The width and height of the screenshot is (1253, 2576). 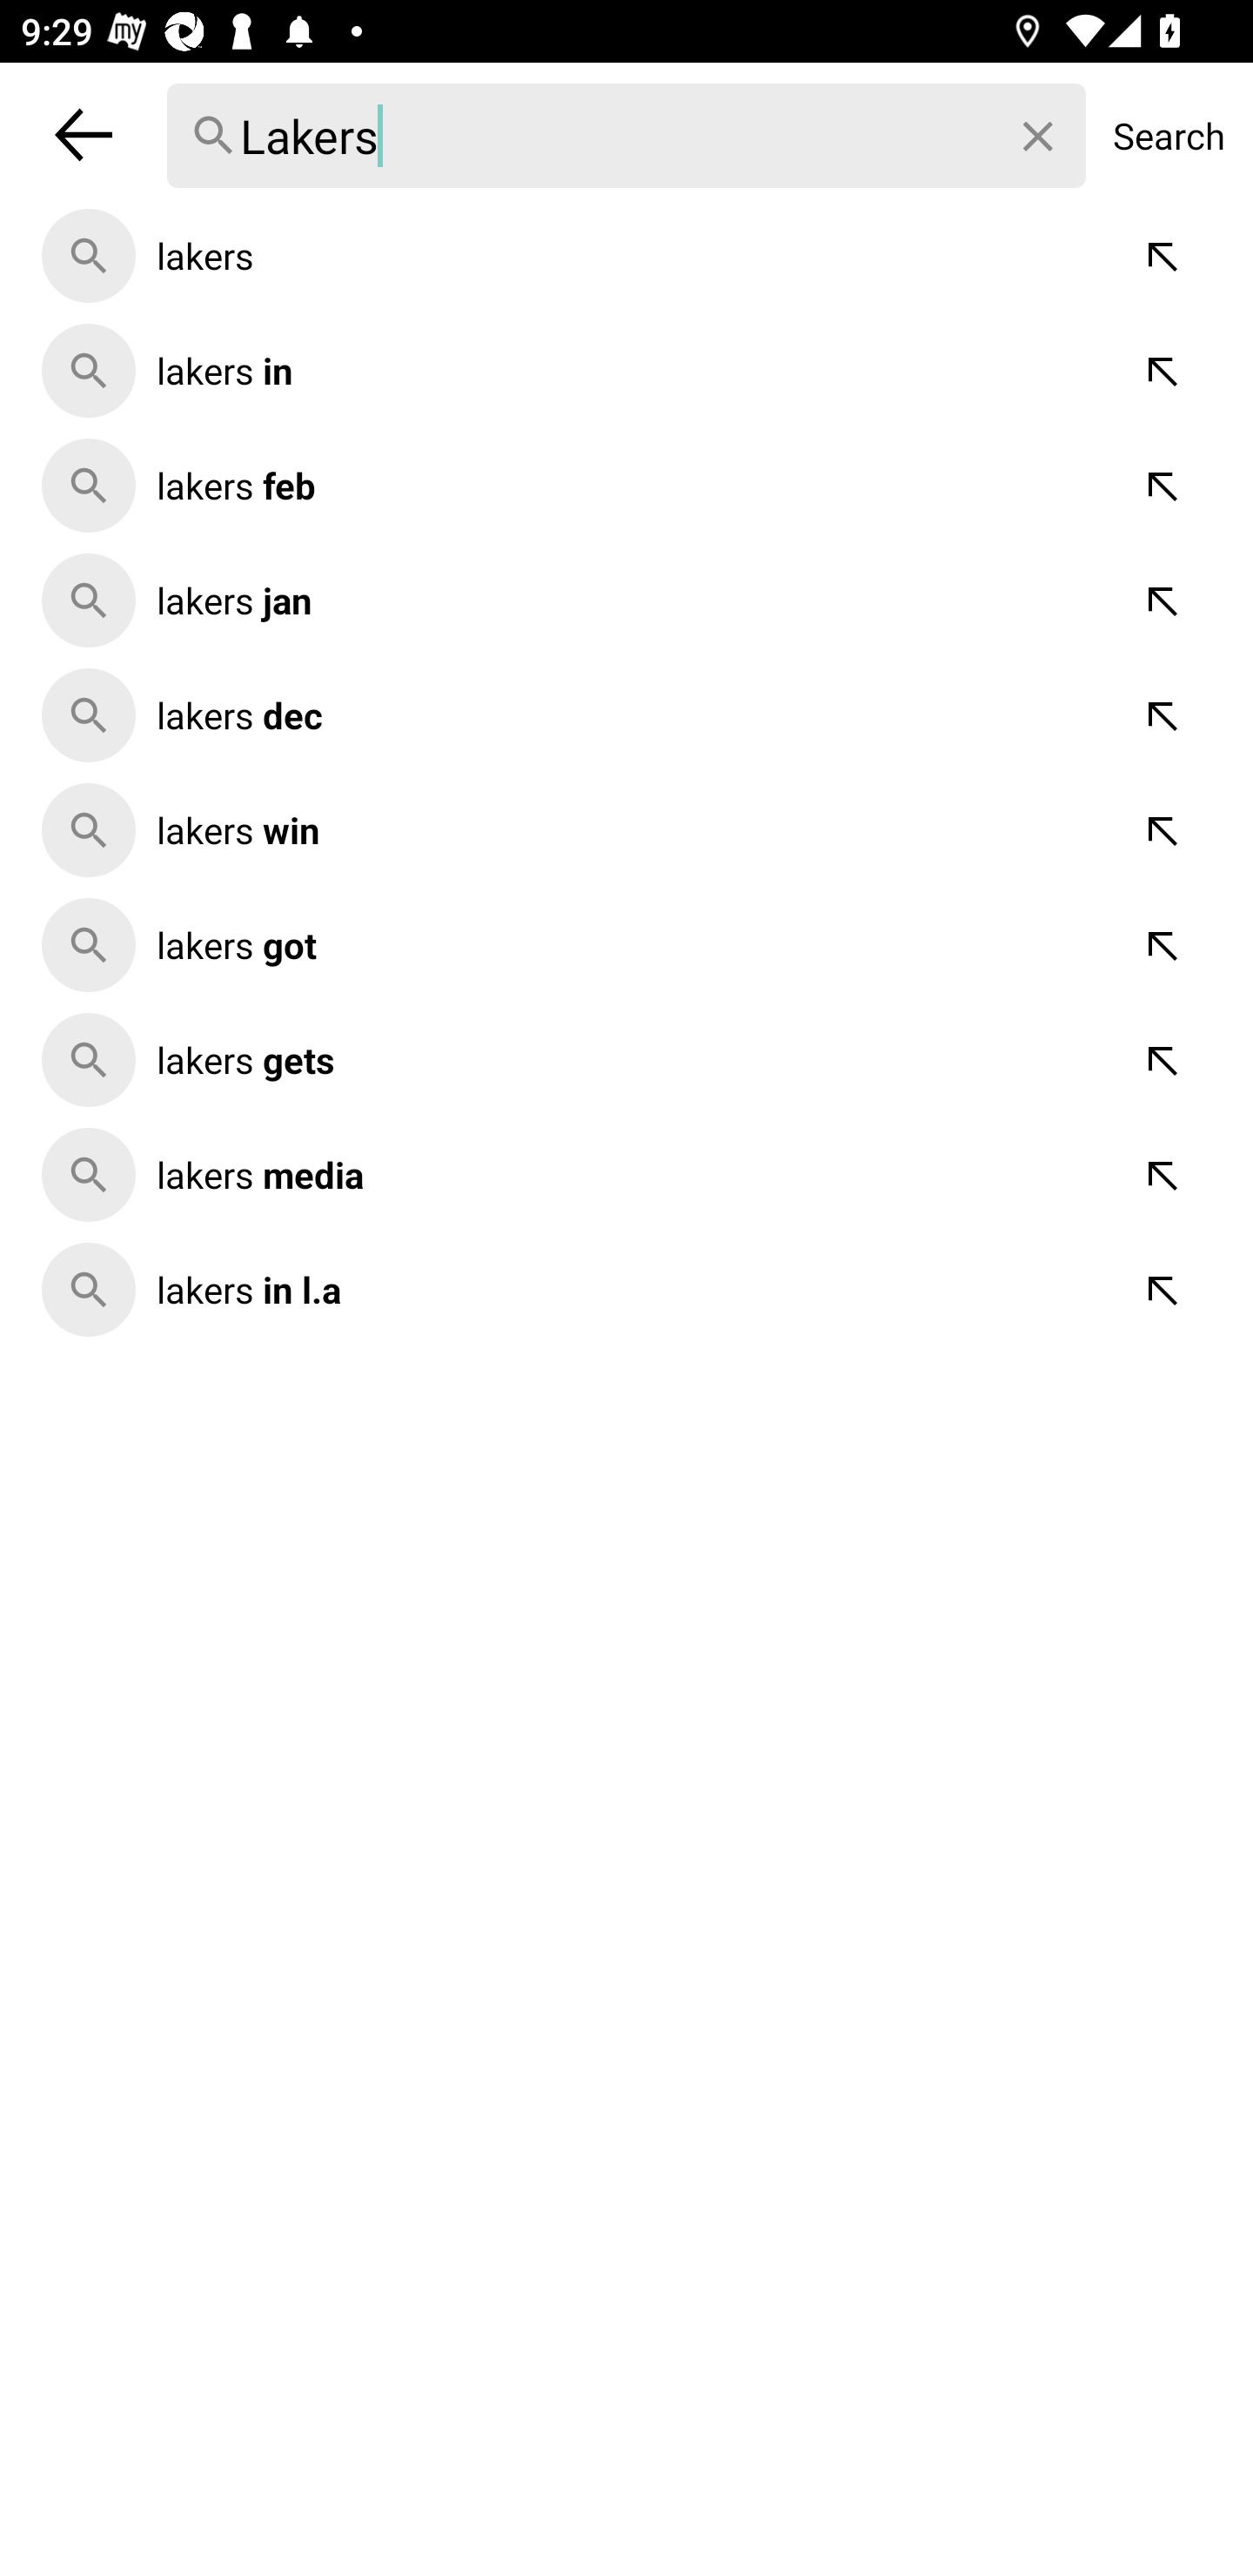 What do you see at coordinates (1164, 1289) in the screenshot?
I see `Fill in lakers in l.a` at bounding box center [1164, 1289].